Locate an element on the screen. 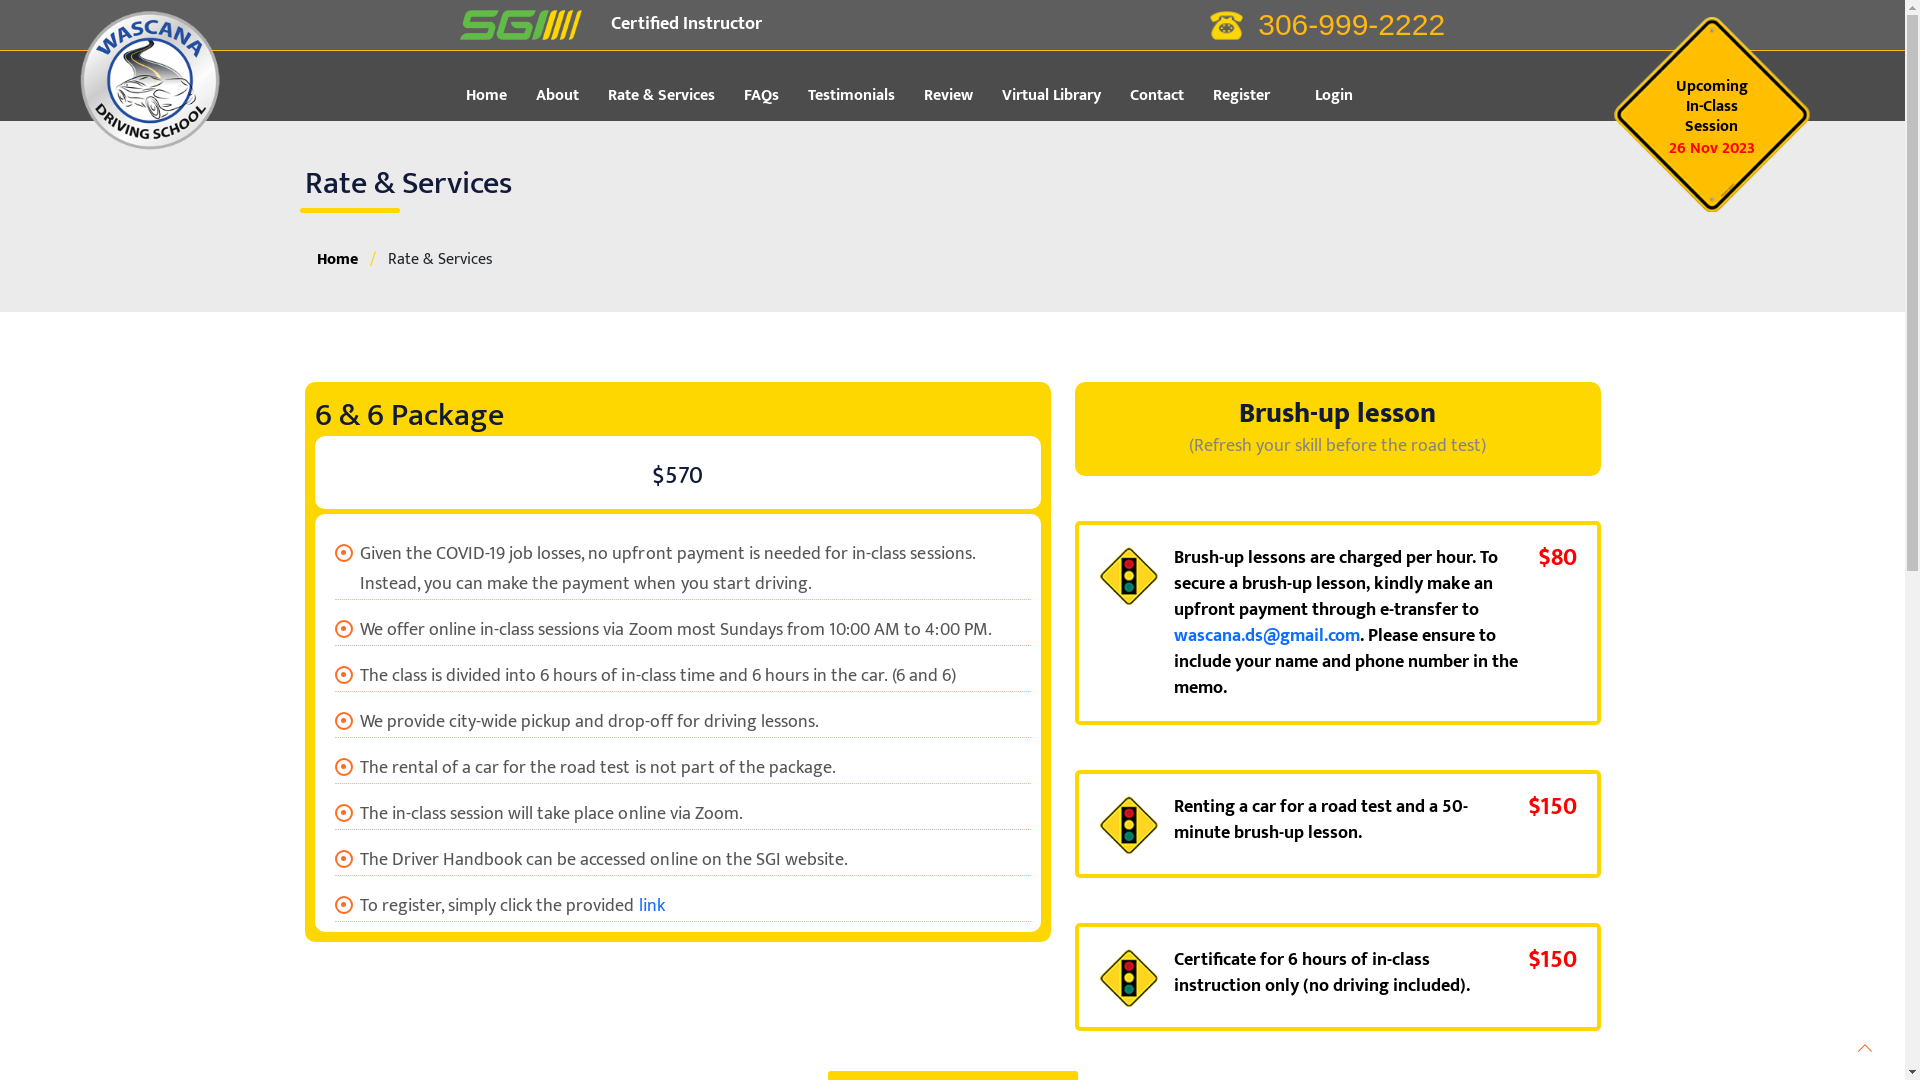 This screenshot has height=1080, width=1920. Register is located at coordinates (1253, 96).